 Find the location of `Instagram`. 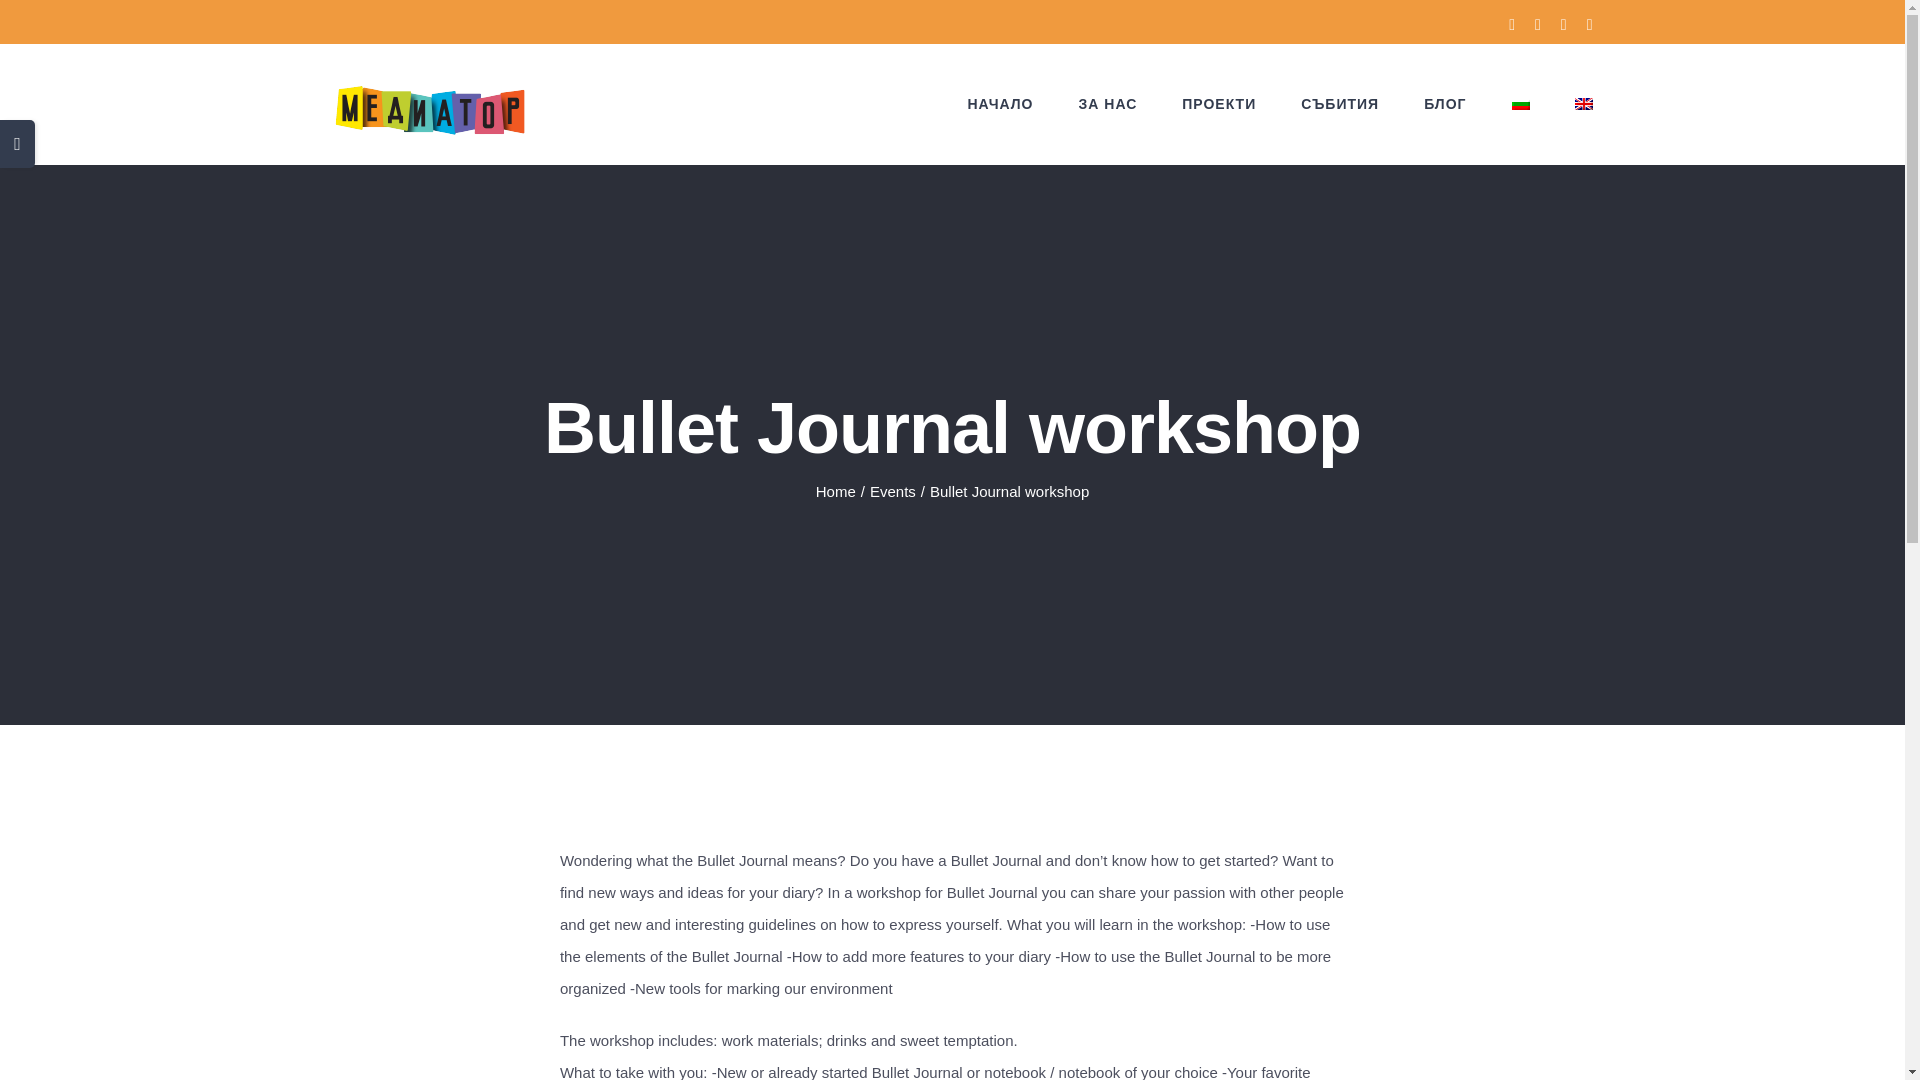

Instagram is located at coordinates (1538, 25).